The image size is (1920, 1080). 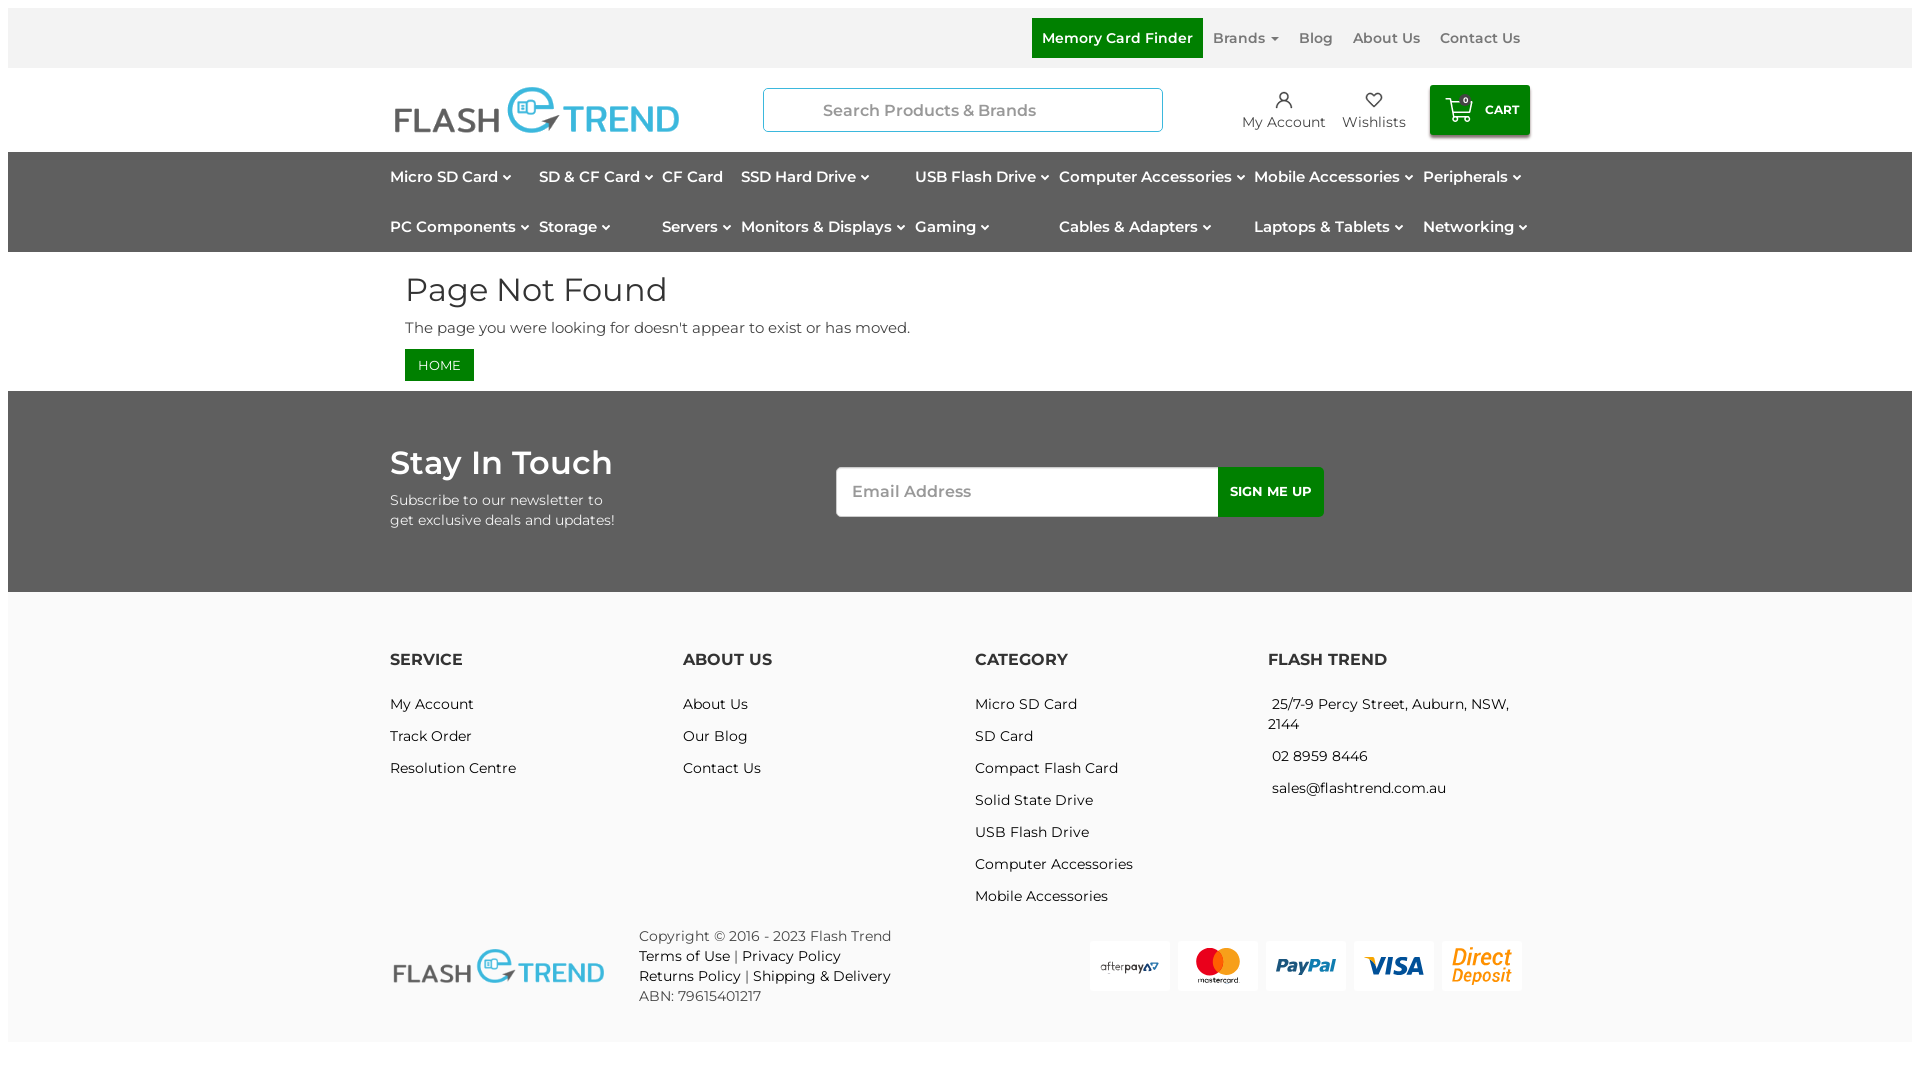 I want to click on Terms of Use, so click(x=684, y=956).